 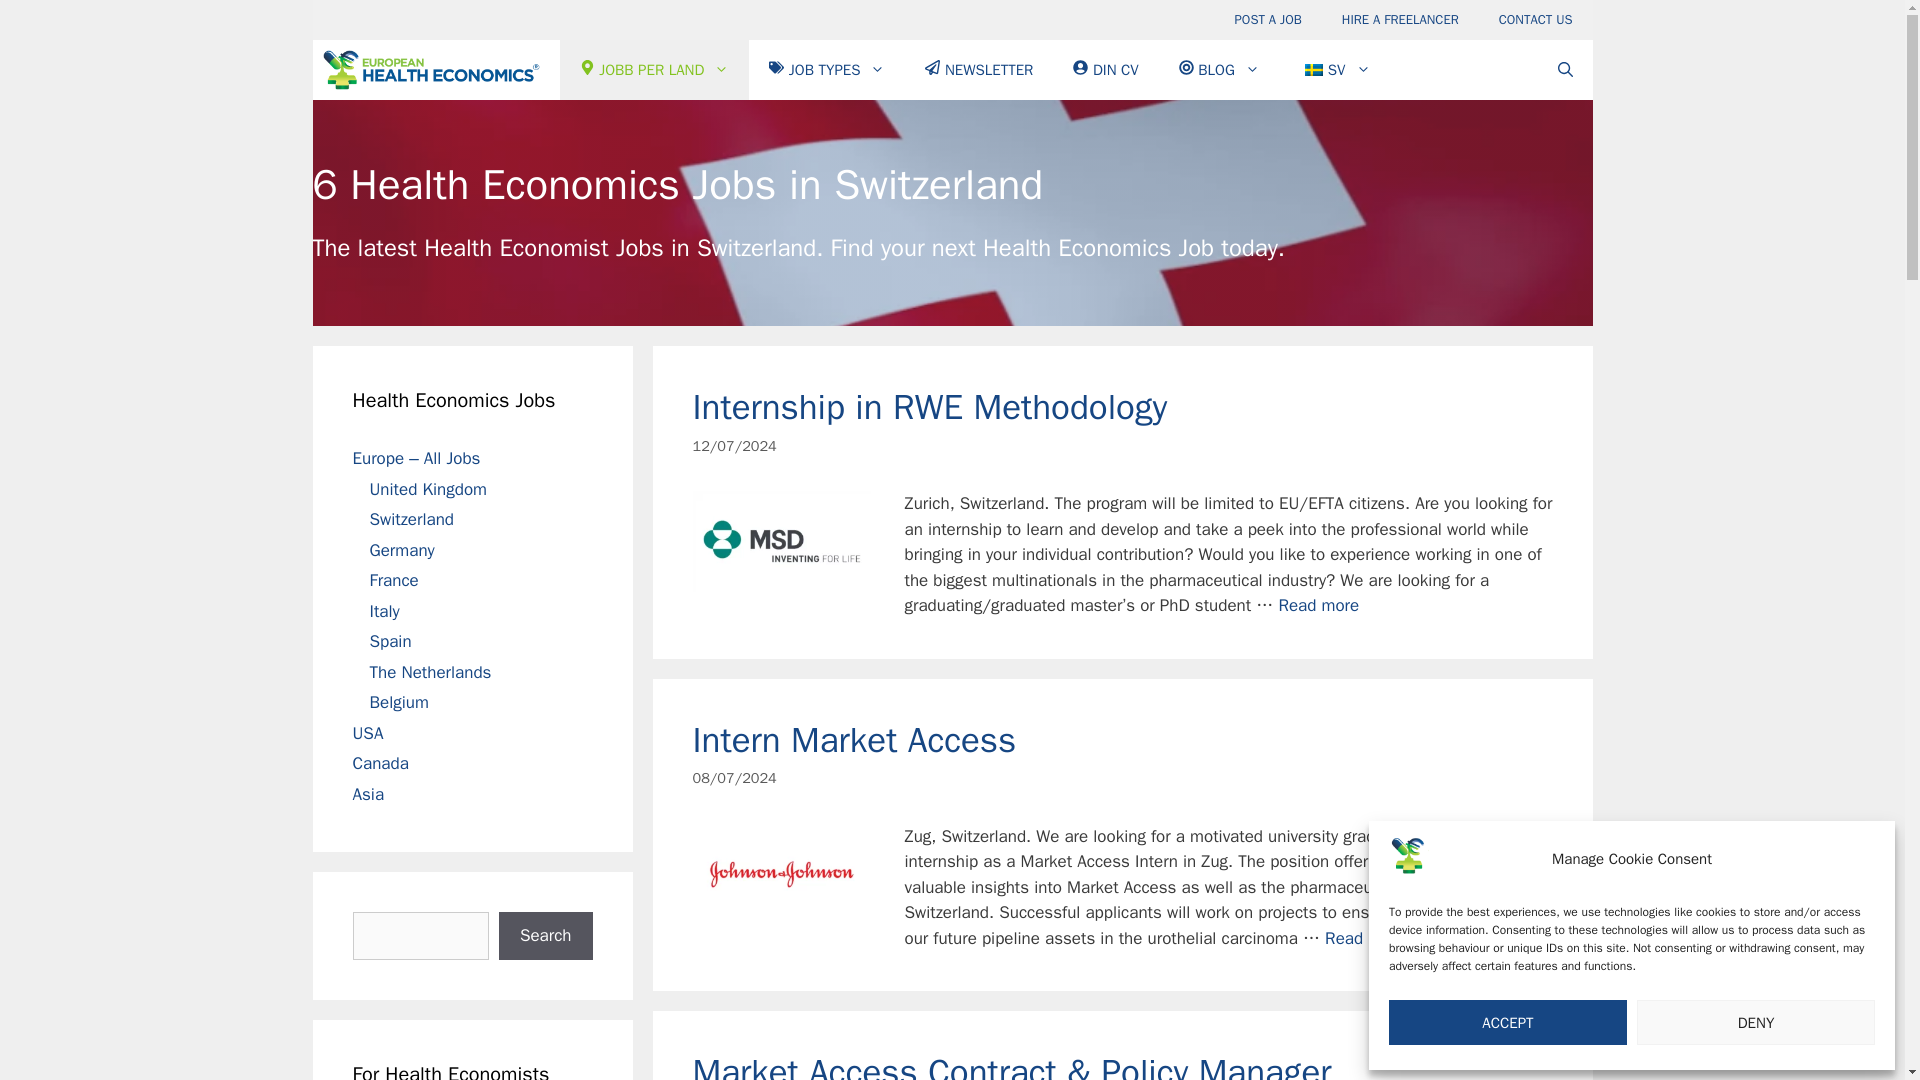 I want to click on ACCEPT, so click(x=1507, y=1022).